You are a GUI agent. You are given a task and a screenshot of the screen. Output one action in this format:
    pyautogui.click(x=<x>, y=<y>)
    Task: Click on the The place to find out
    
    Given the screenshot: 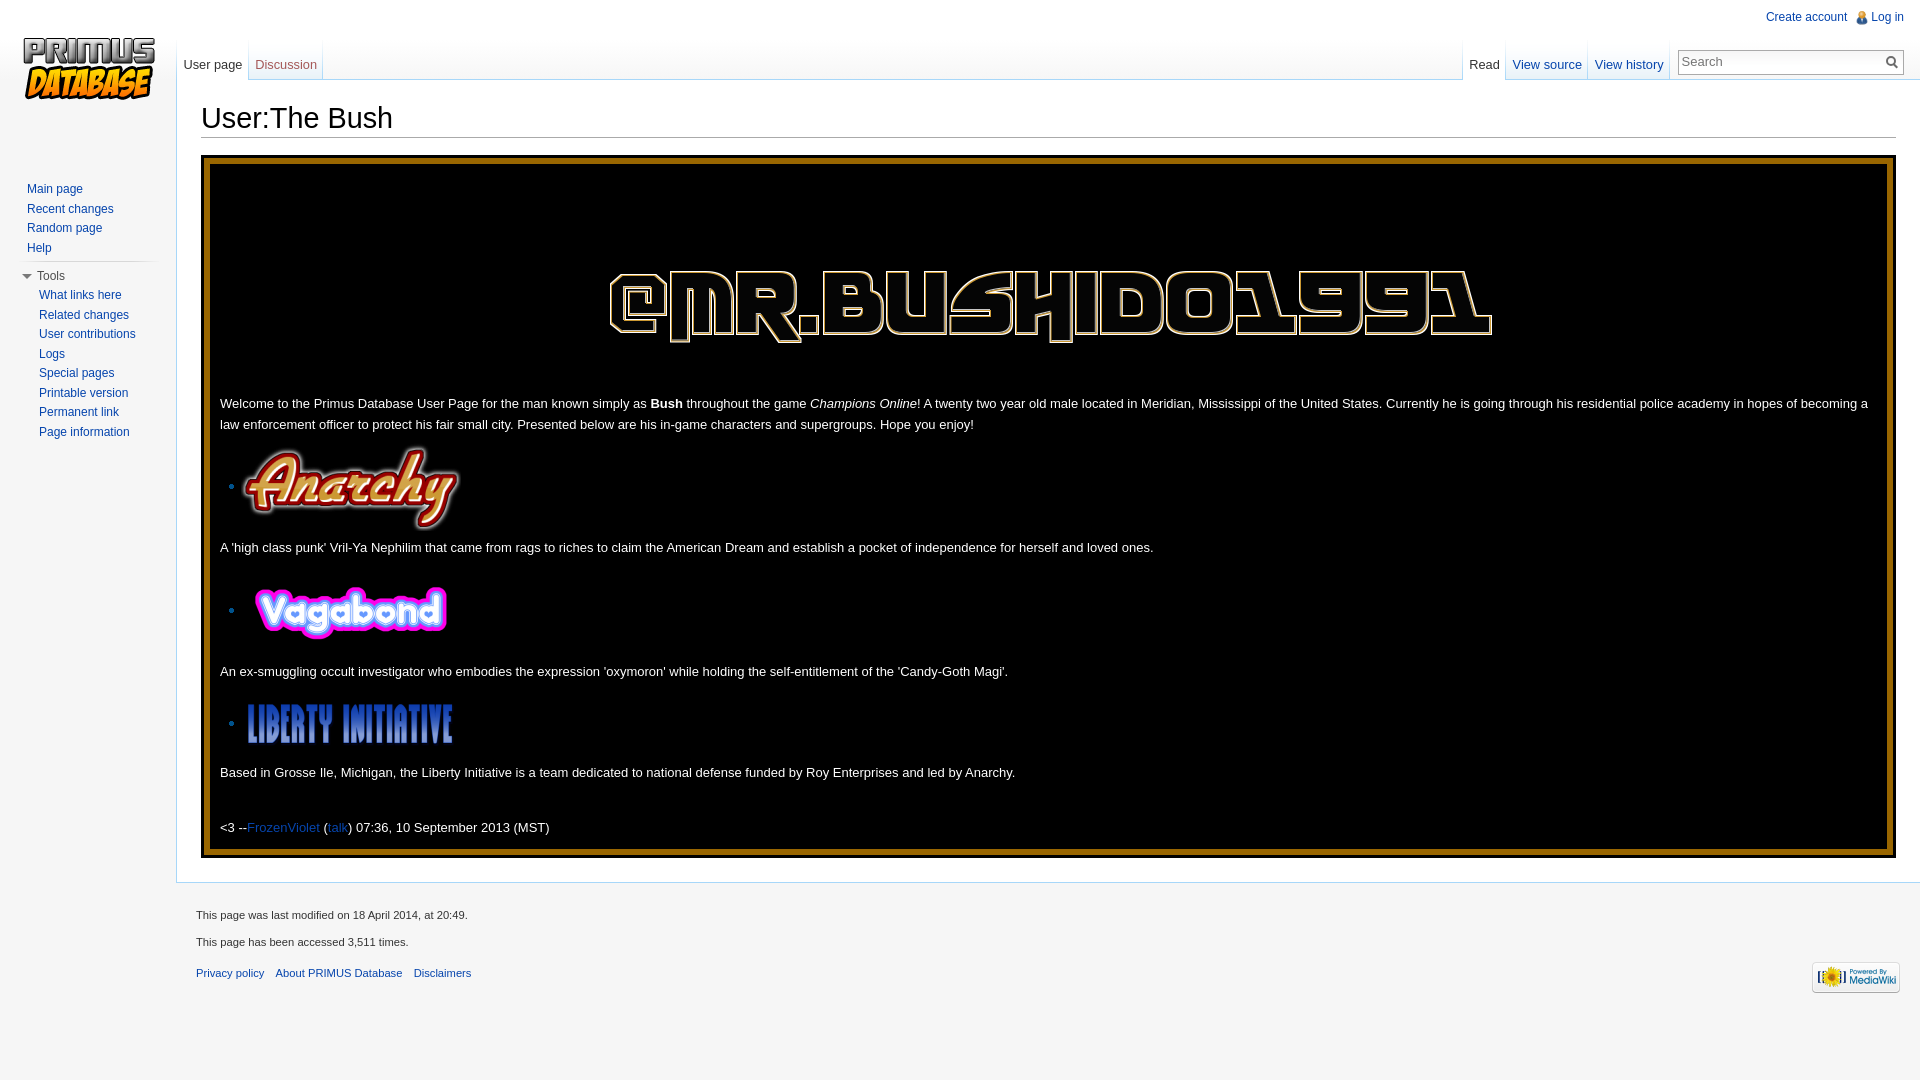 What is the action you would take?
    pyautogui.click(x=38, y=246)
    